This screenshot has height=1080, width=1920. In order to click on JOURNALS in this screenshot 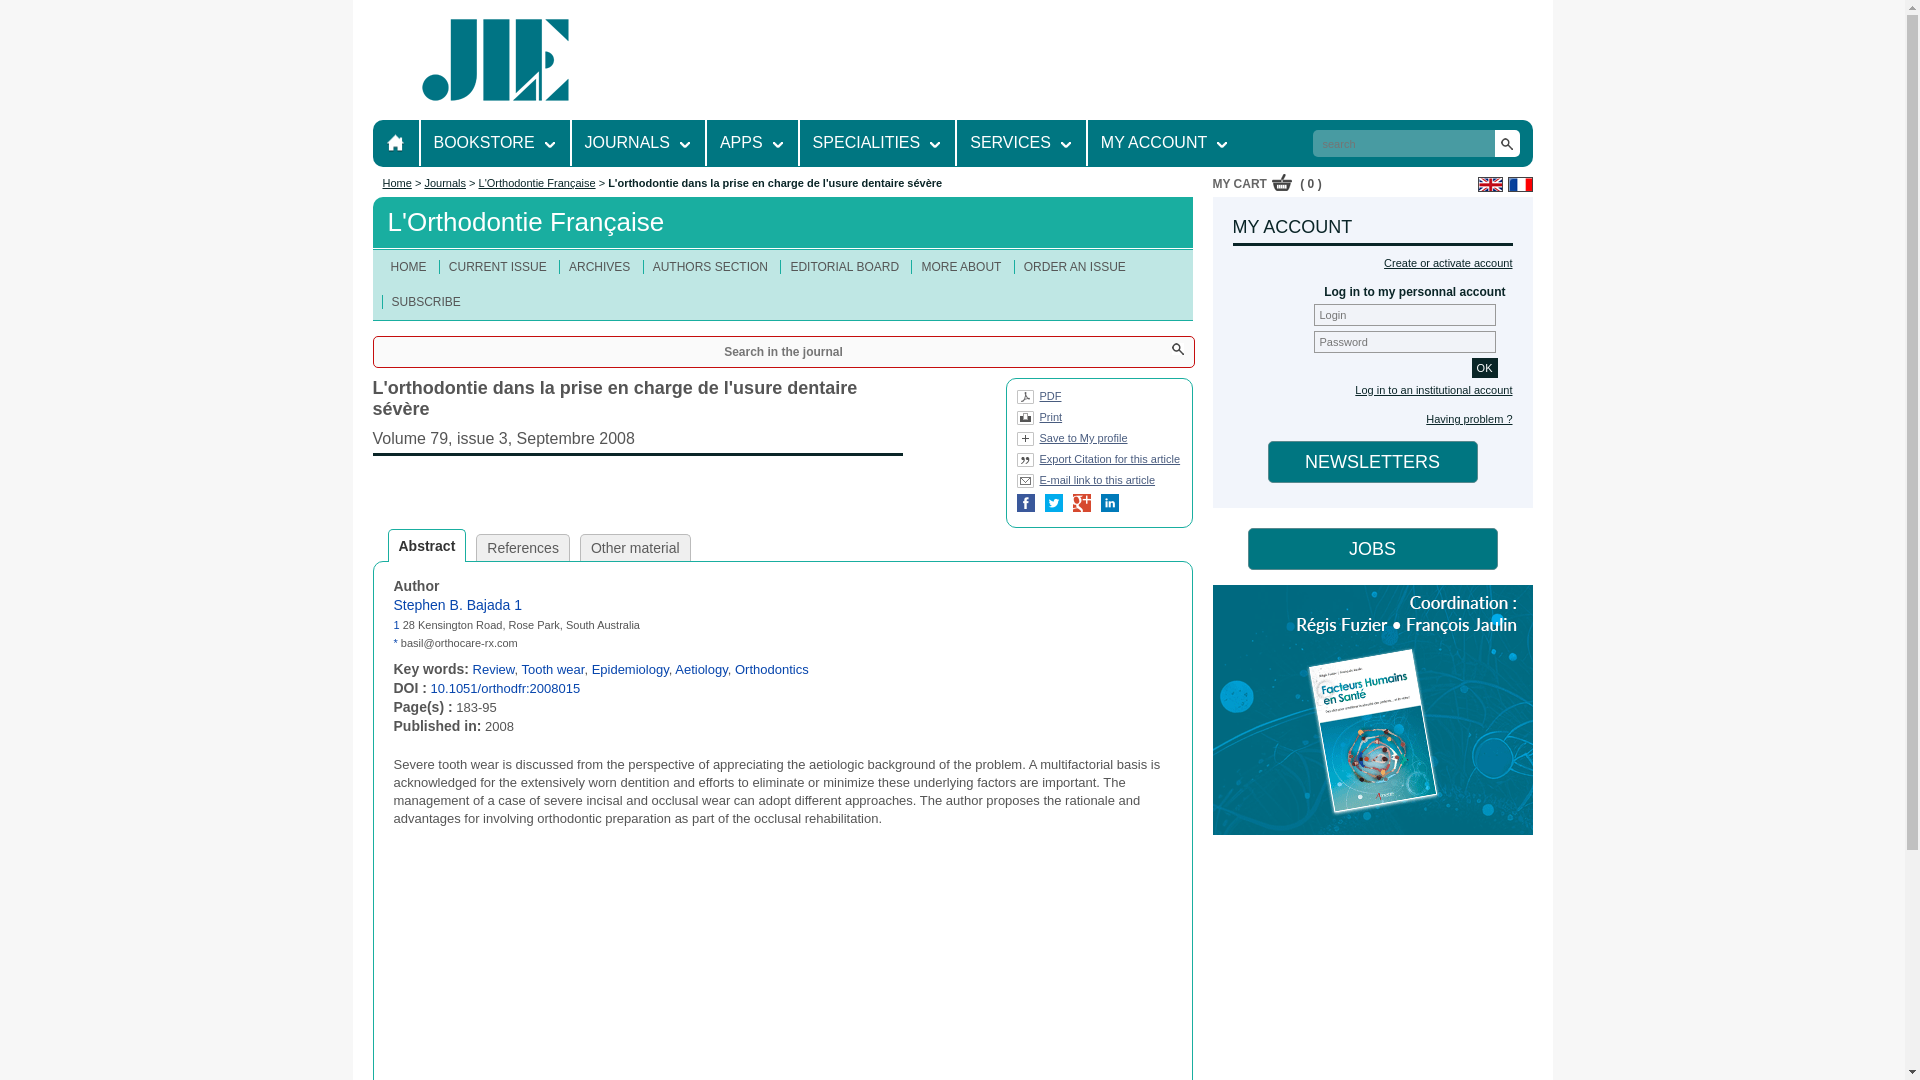, I will do `click(628, 142)`.